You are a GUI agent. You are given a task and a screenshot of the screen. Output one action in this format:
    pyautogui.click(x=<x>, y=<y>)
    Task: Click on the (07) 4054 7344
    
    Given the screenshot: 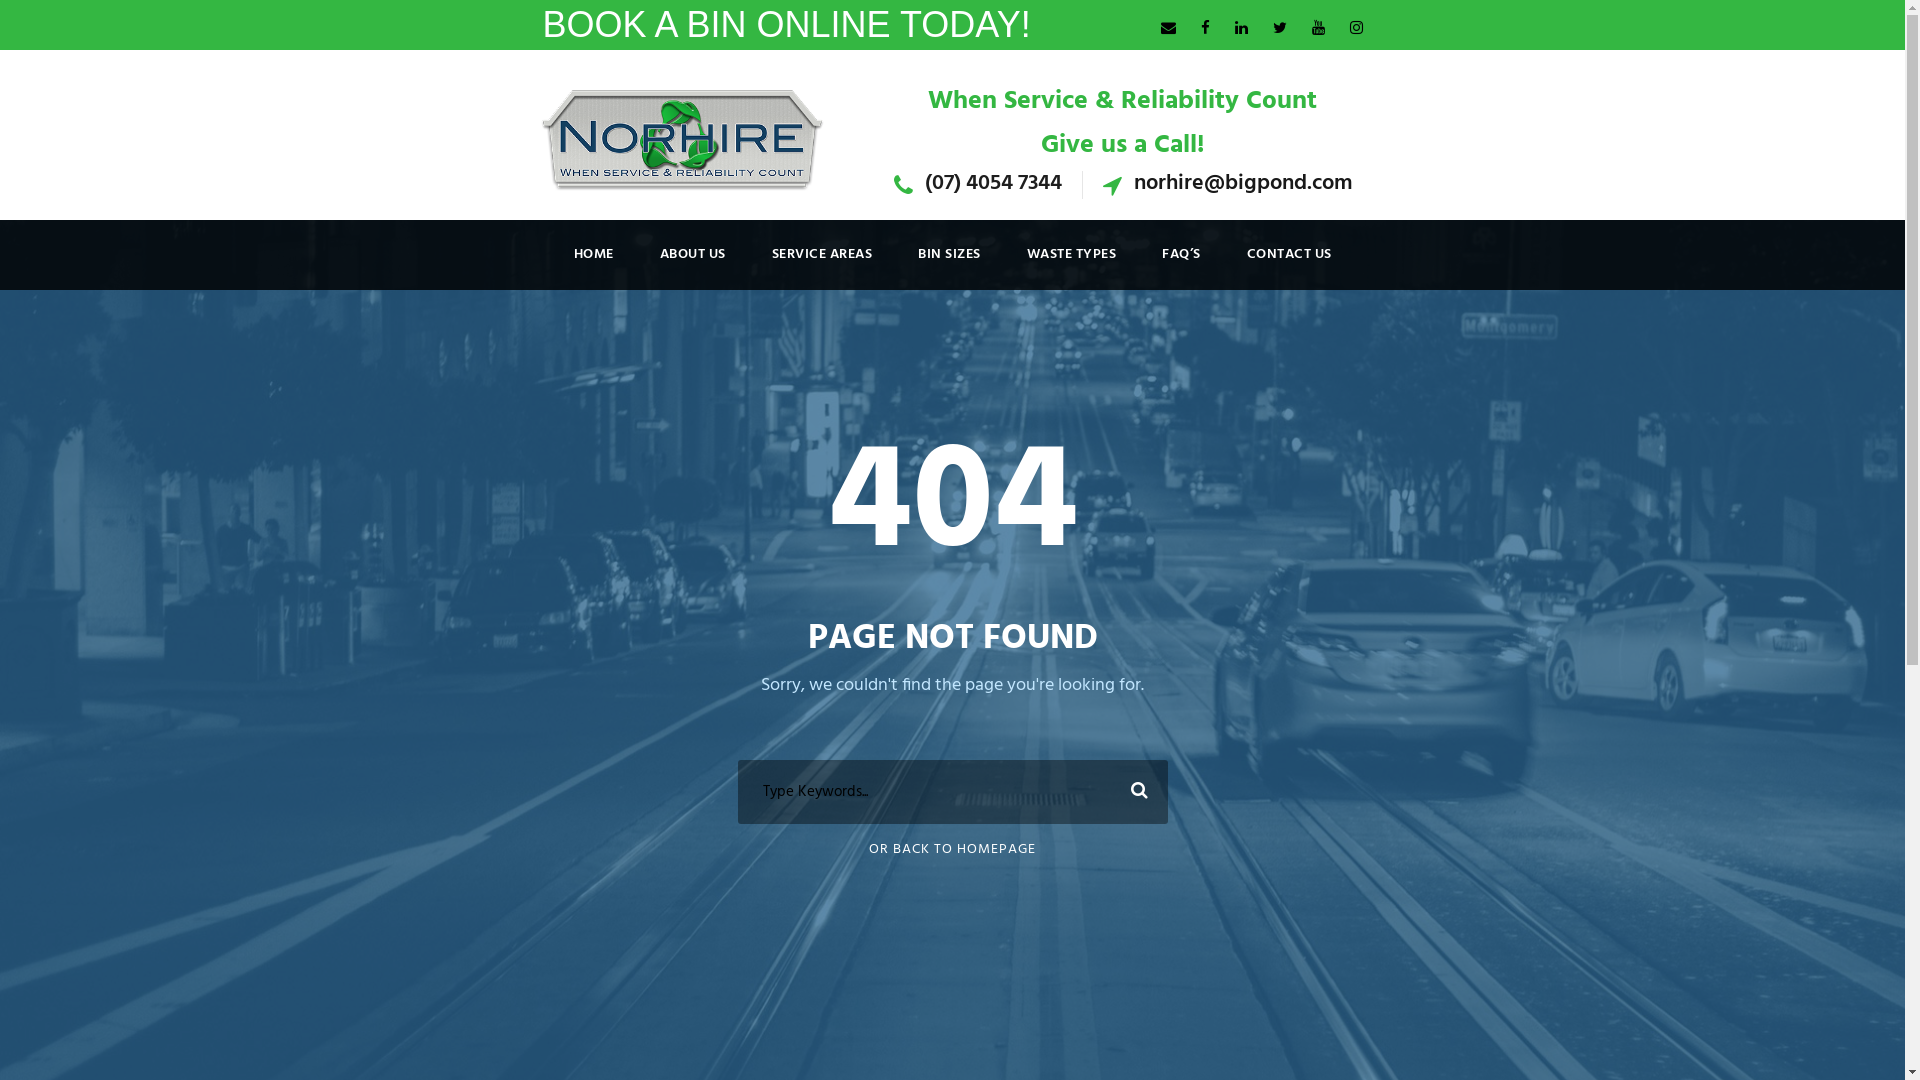 What is the action you would take?
    pyautogui.click(x=992, y=184)
    